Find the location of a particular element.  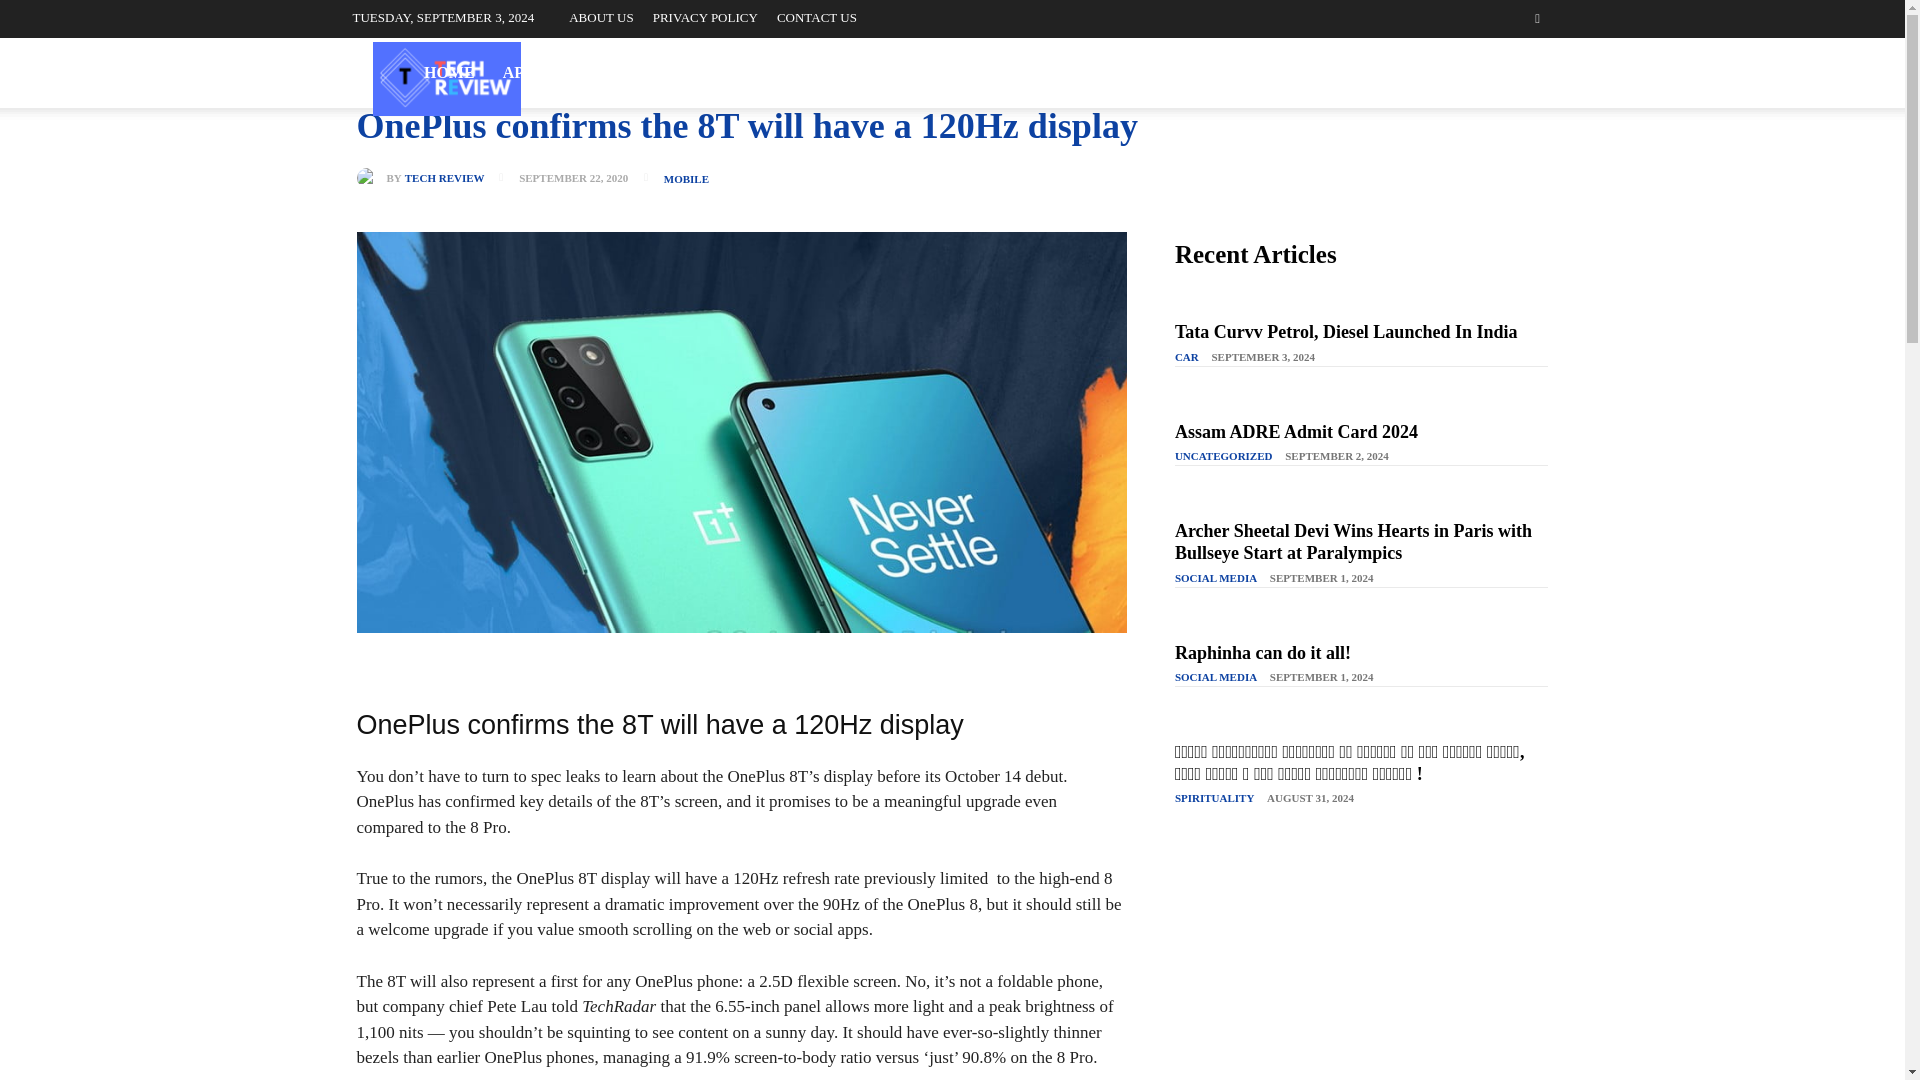

GADGETS is located at coordinates (720, 72).